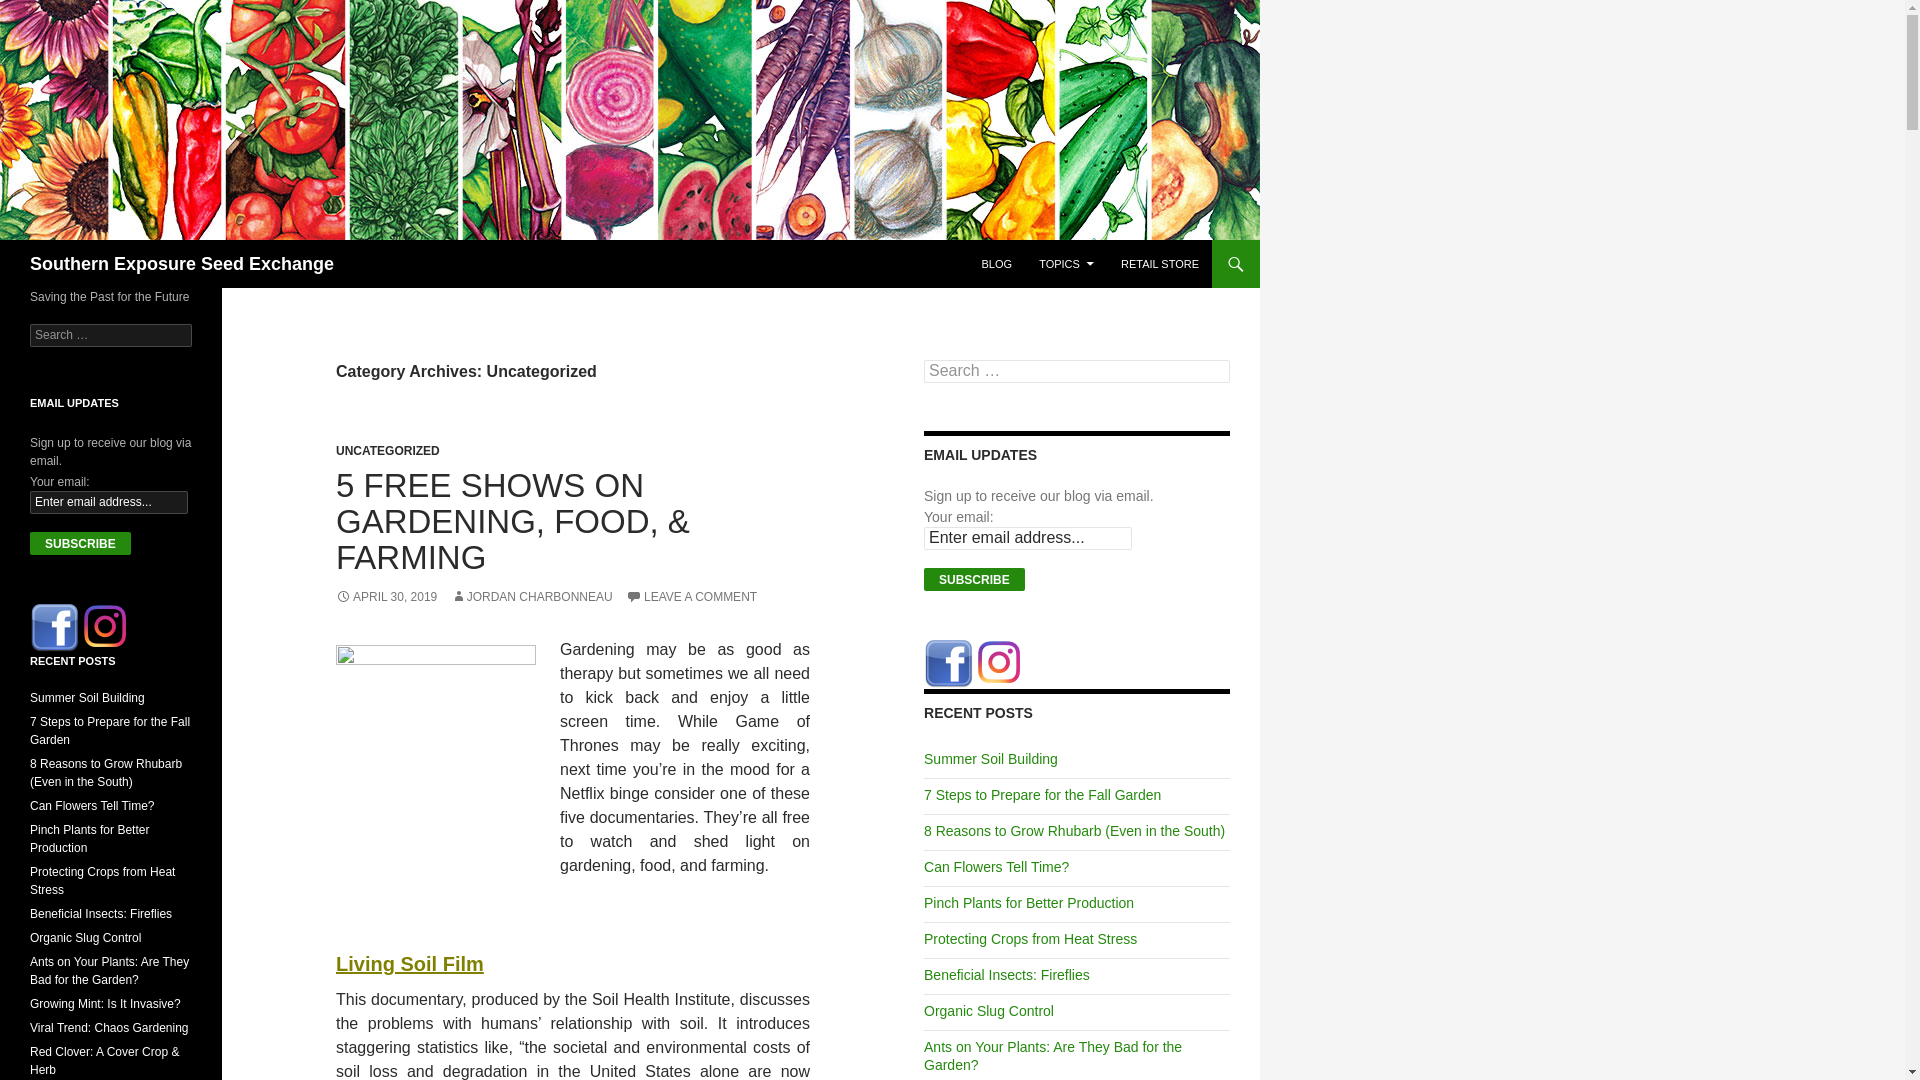 This screenshot has height=1080, width=1920. I want to click on Enter email address..., so click(1028, 538).